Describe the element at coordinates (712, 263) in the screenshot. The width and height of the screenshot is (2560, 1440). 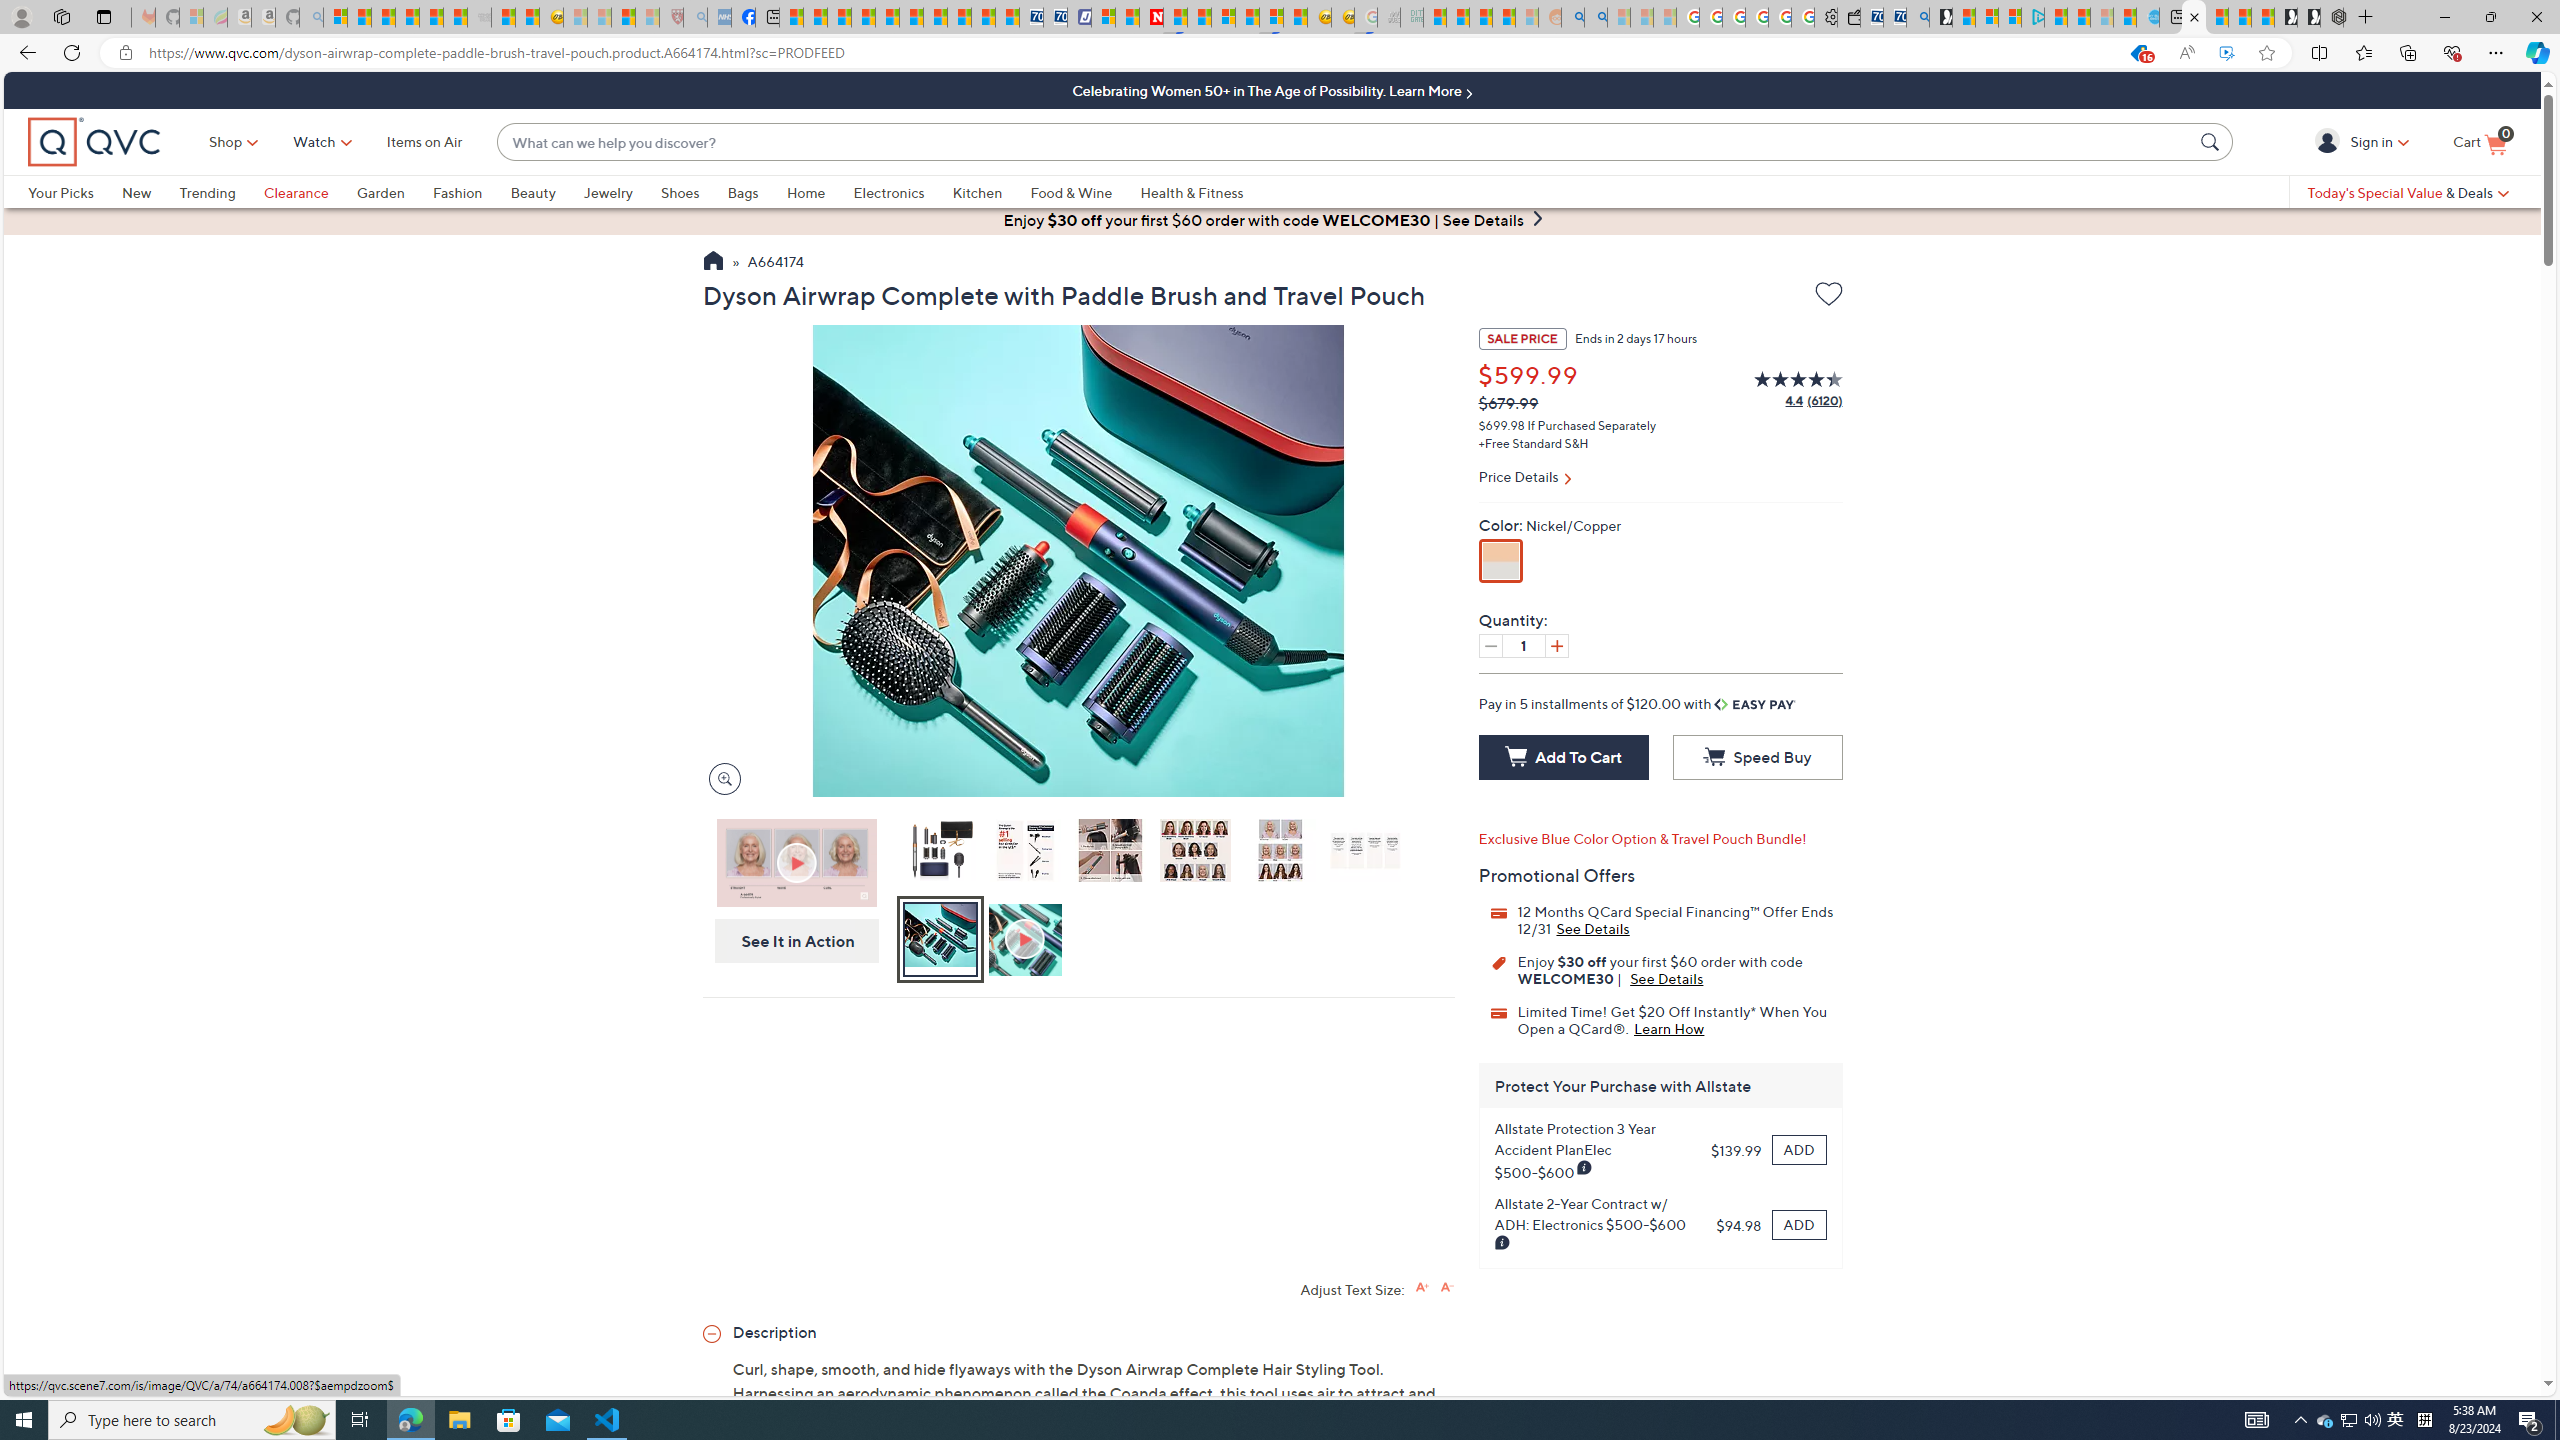
I see `Return to QVC Homepage` at that location.